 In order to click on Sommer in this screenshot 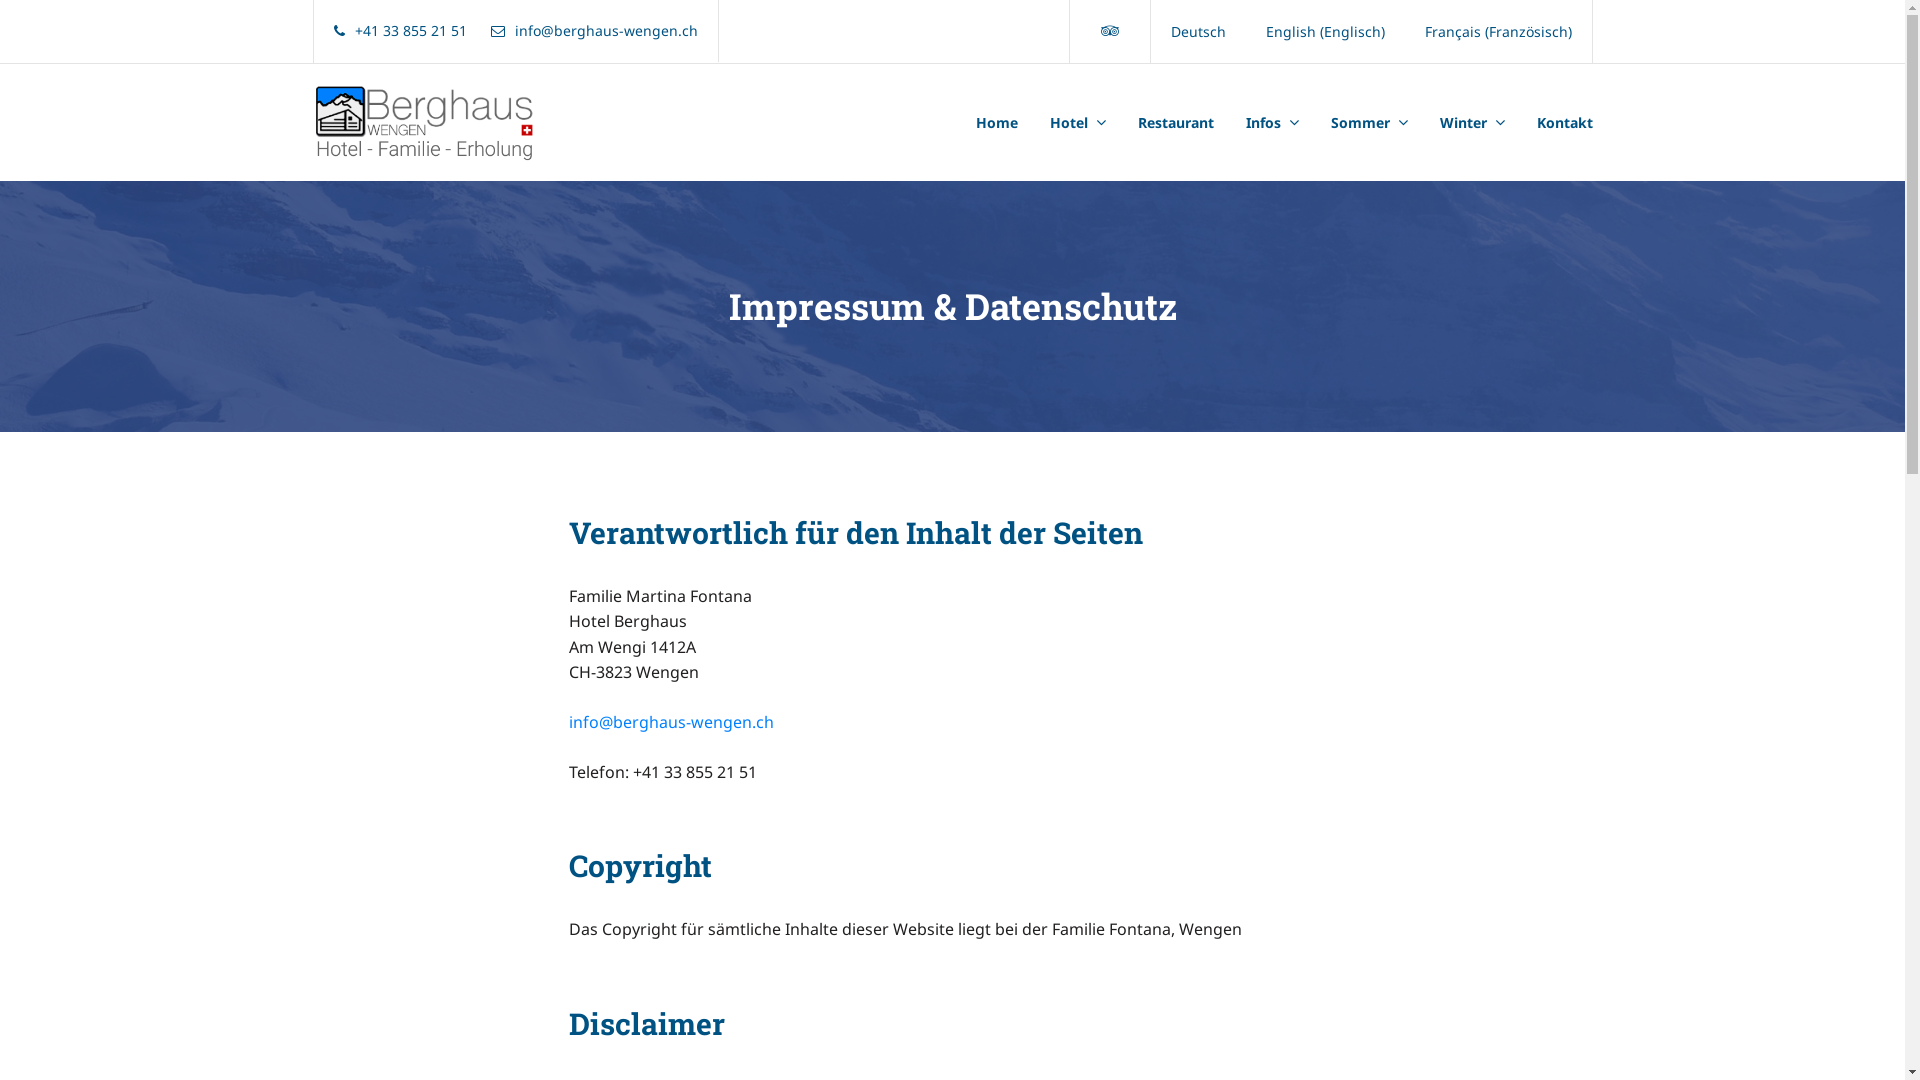, I will do `click(1368, 123)`.